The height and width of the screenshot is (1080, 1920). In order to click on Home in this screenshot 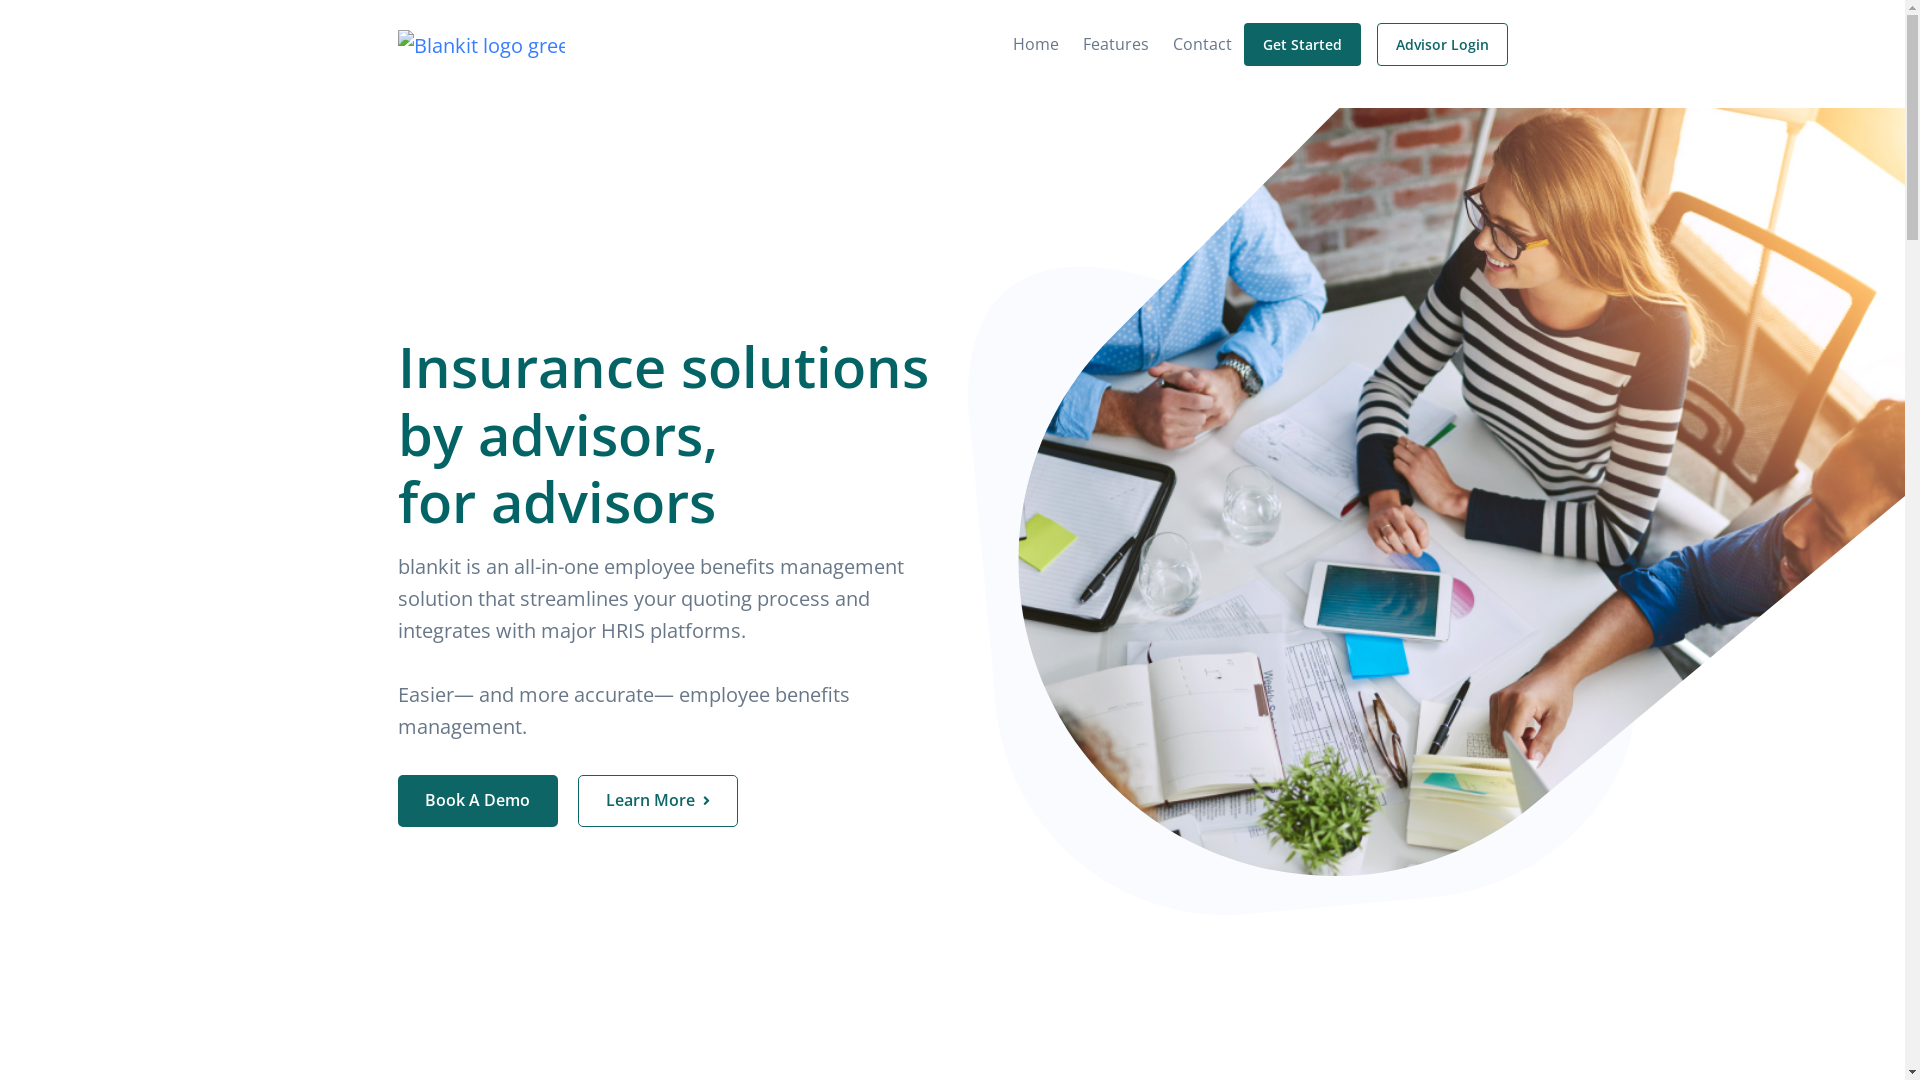, I will do `click(1041, 45)`.